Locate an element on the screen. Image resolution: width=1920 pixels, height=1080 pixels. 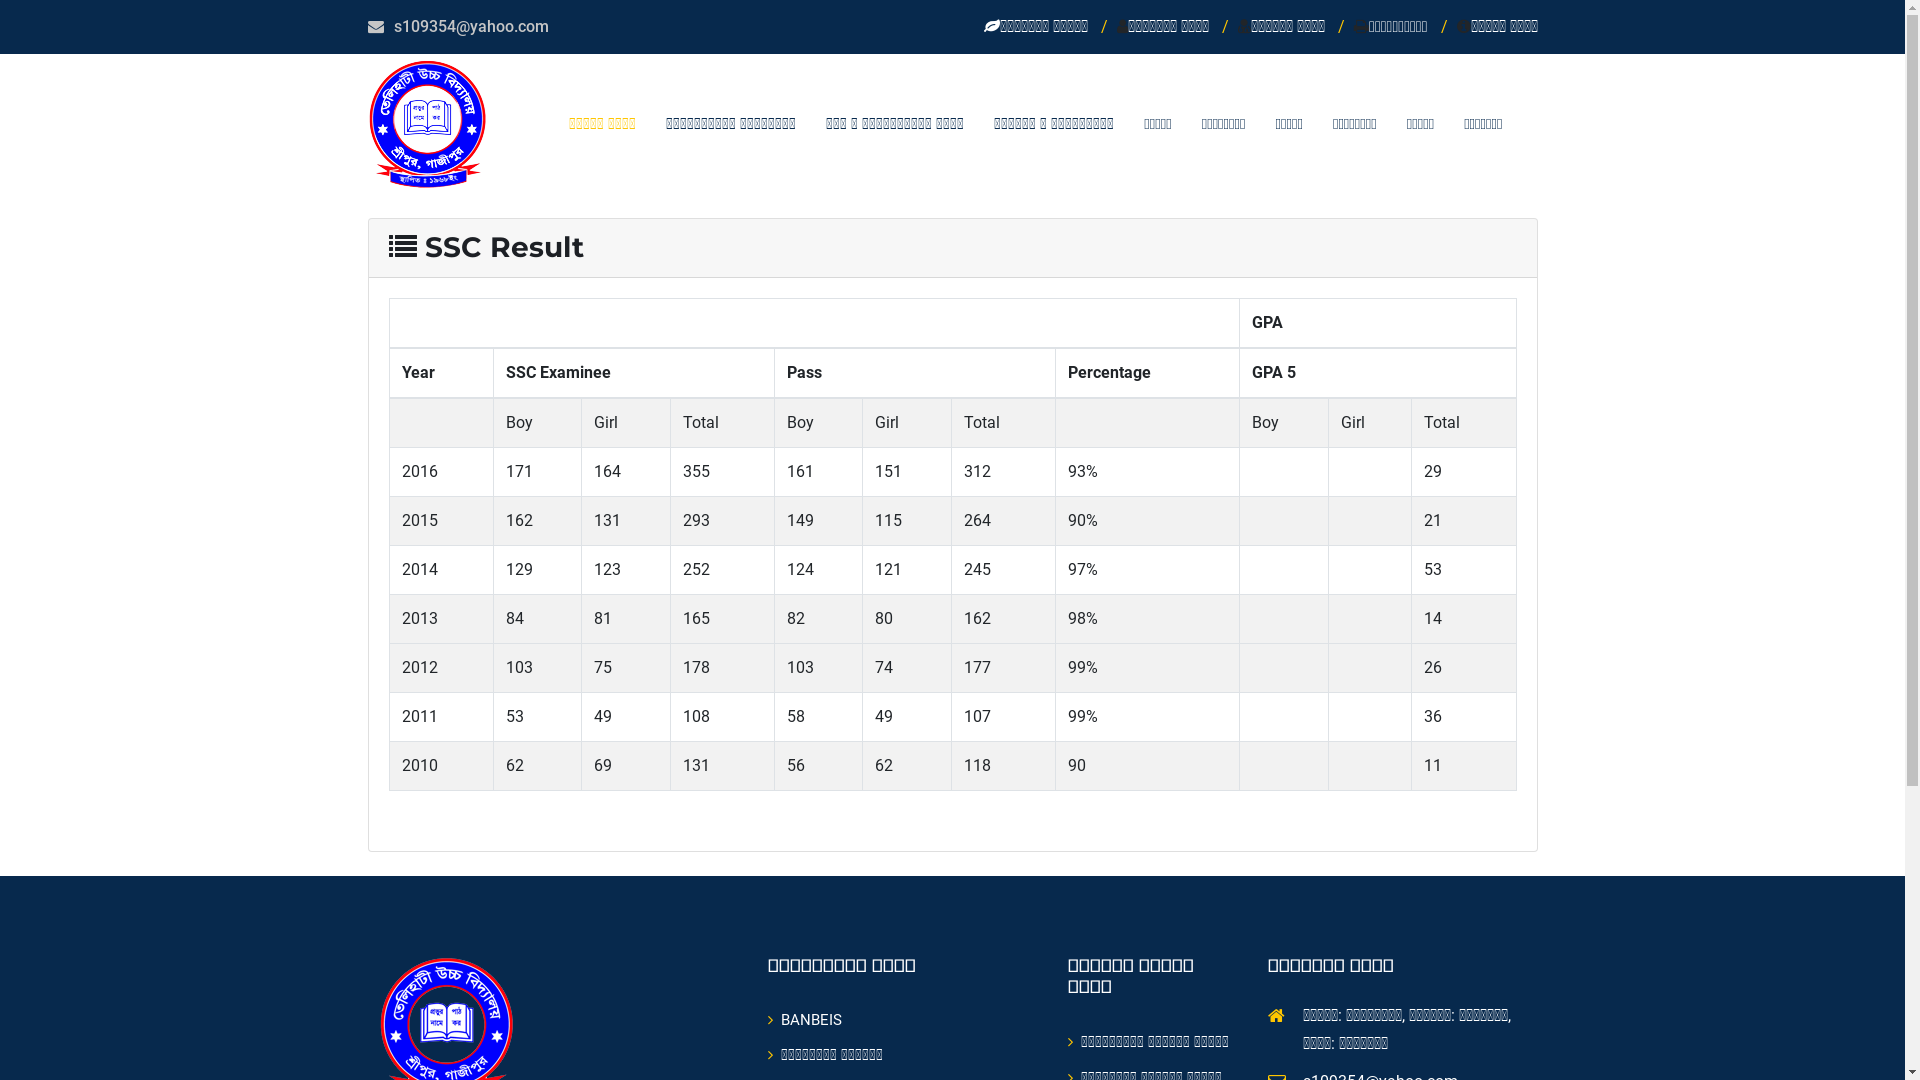
BANBEIS is located at coordinates (805, 1020).